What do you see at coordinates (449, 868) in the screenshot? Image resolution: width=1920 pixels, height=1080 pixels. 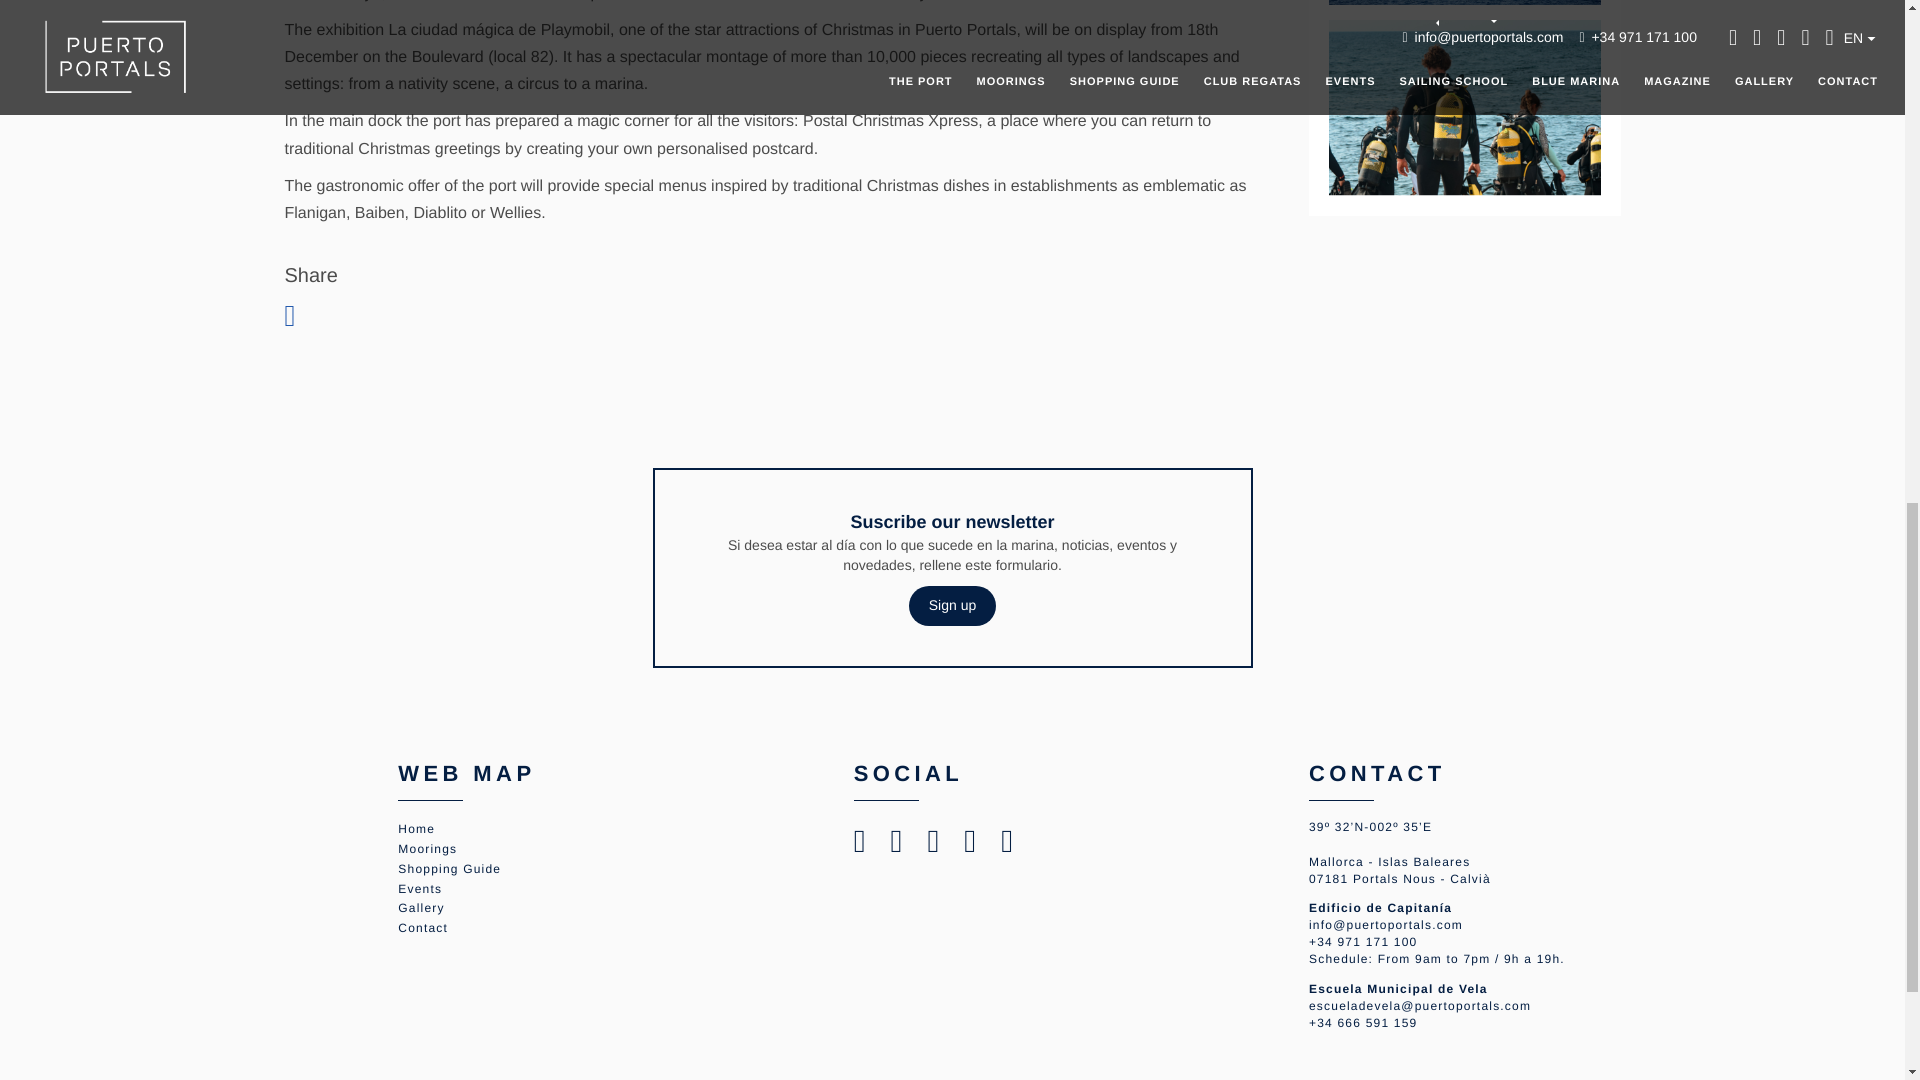 I see `Shopping Guide` at bounding box center [449, 868].